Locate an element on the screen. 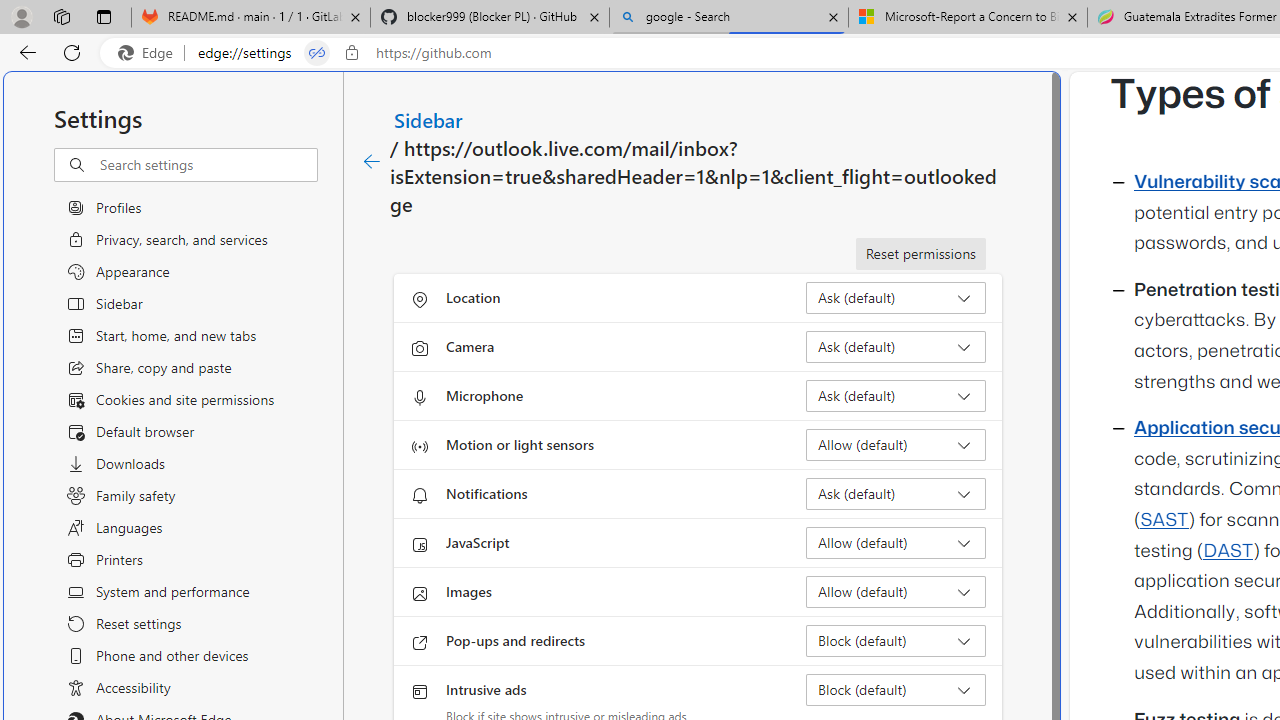  Edge is located at coordinates (150, 53).